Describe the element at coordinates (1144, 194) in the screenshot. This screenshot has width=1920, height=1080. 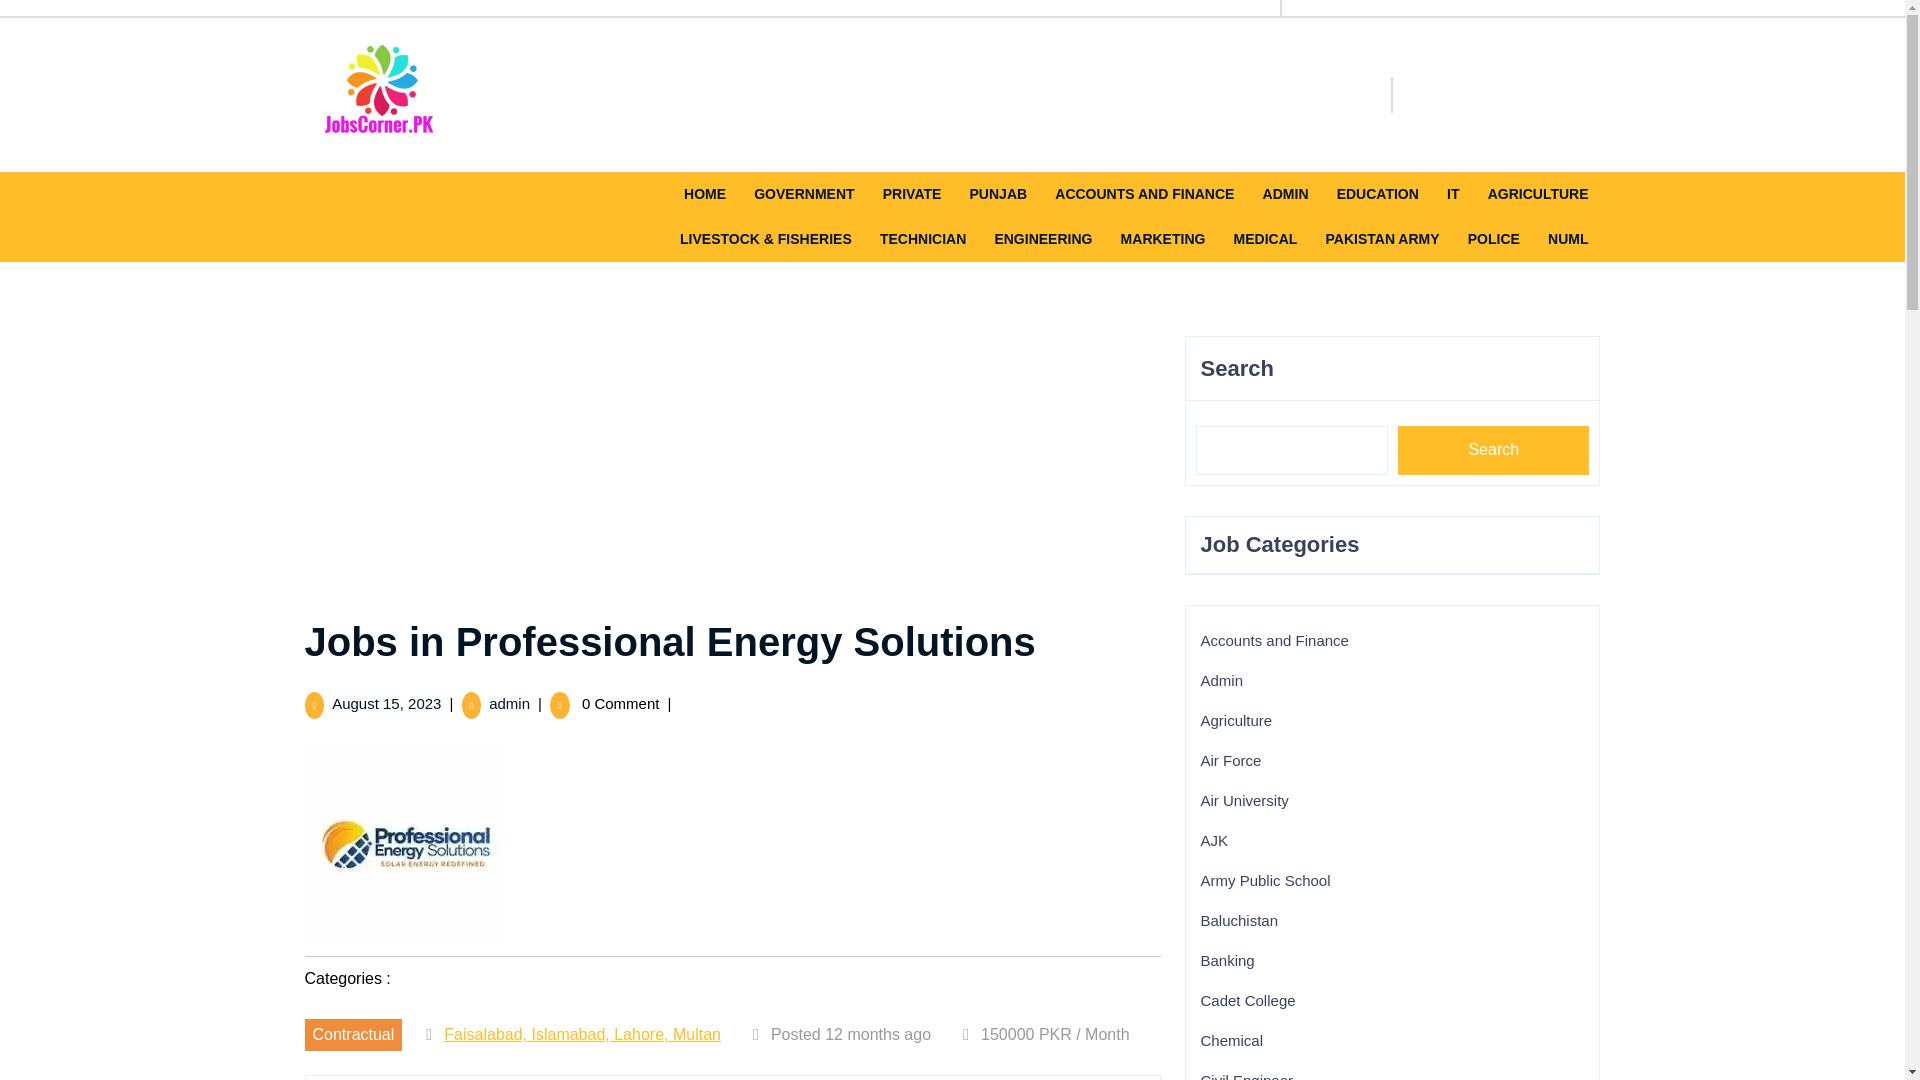
I see `ACCOUNTS AND FINANCE` at that location.